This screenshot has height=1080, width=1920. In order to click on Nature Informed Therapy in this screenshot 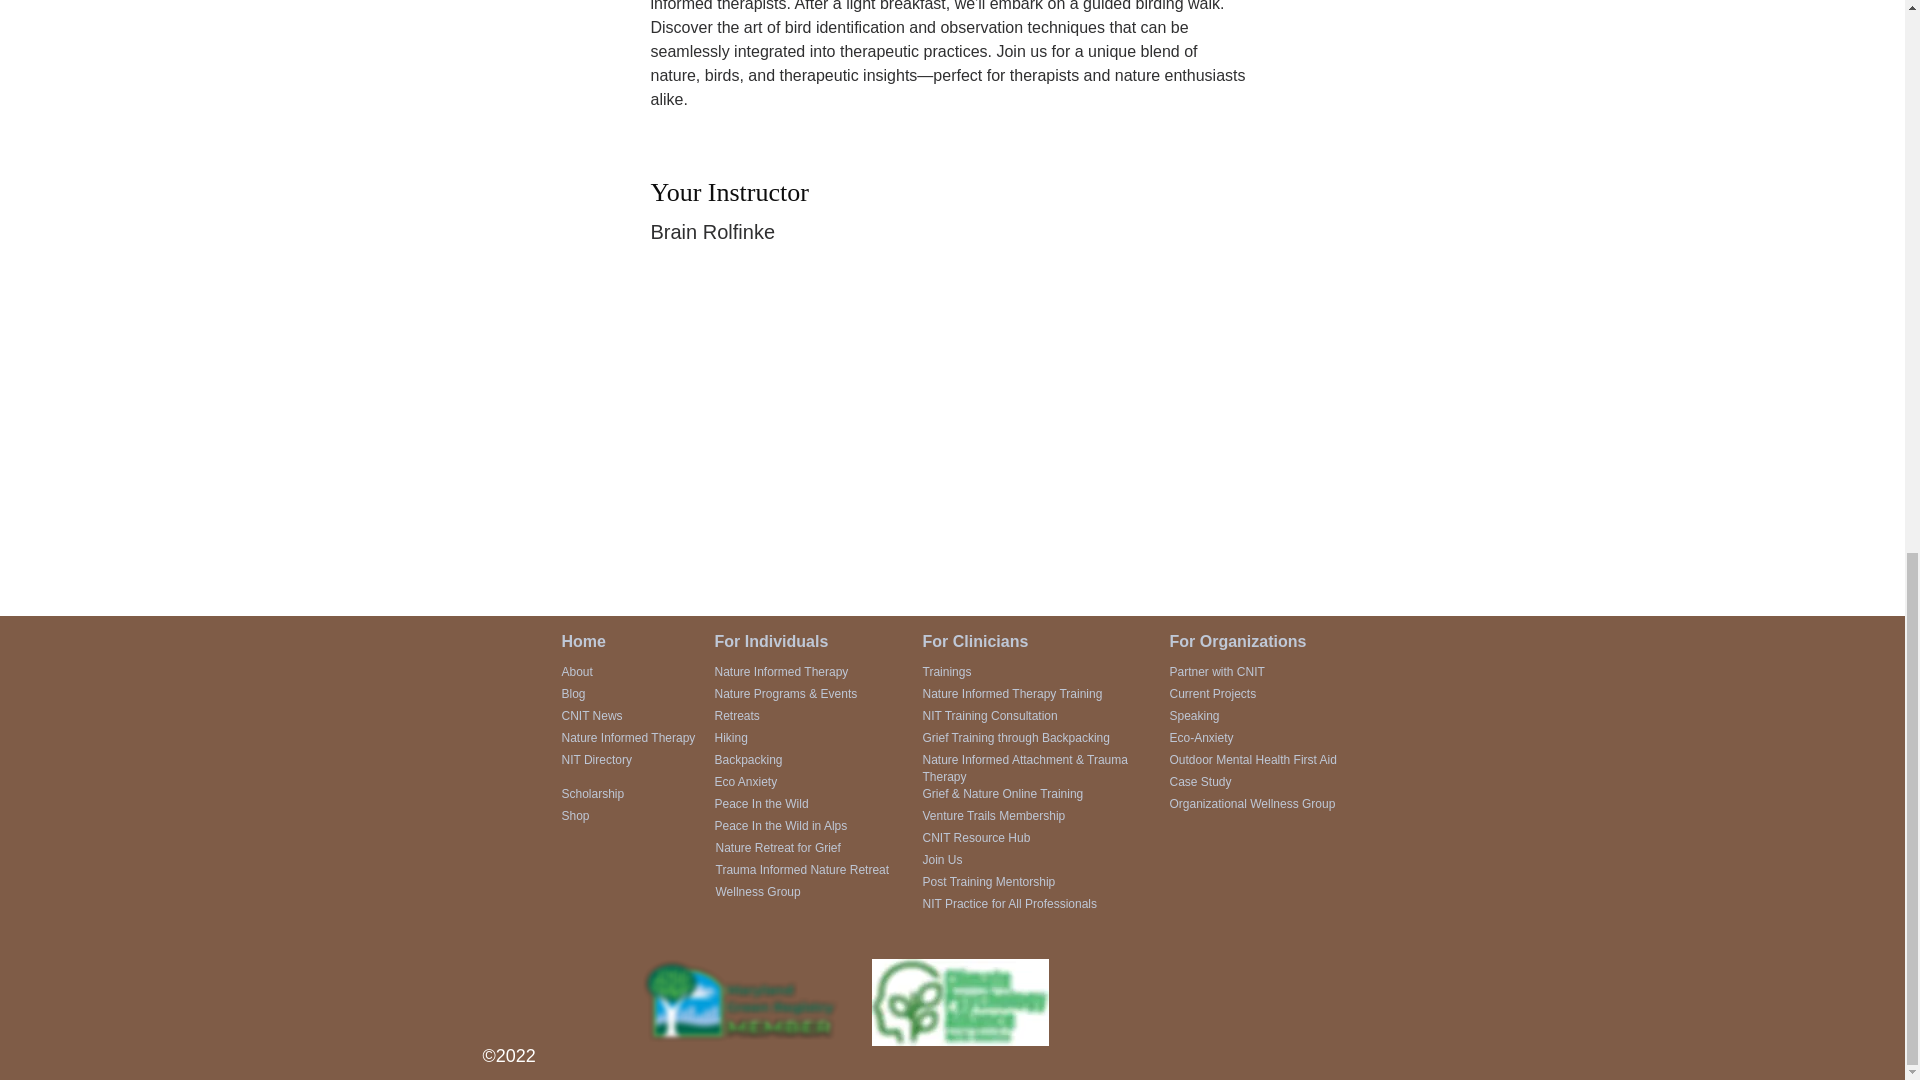, I will do `click(628, 738)`.